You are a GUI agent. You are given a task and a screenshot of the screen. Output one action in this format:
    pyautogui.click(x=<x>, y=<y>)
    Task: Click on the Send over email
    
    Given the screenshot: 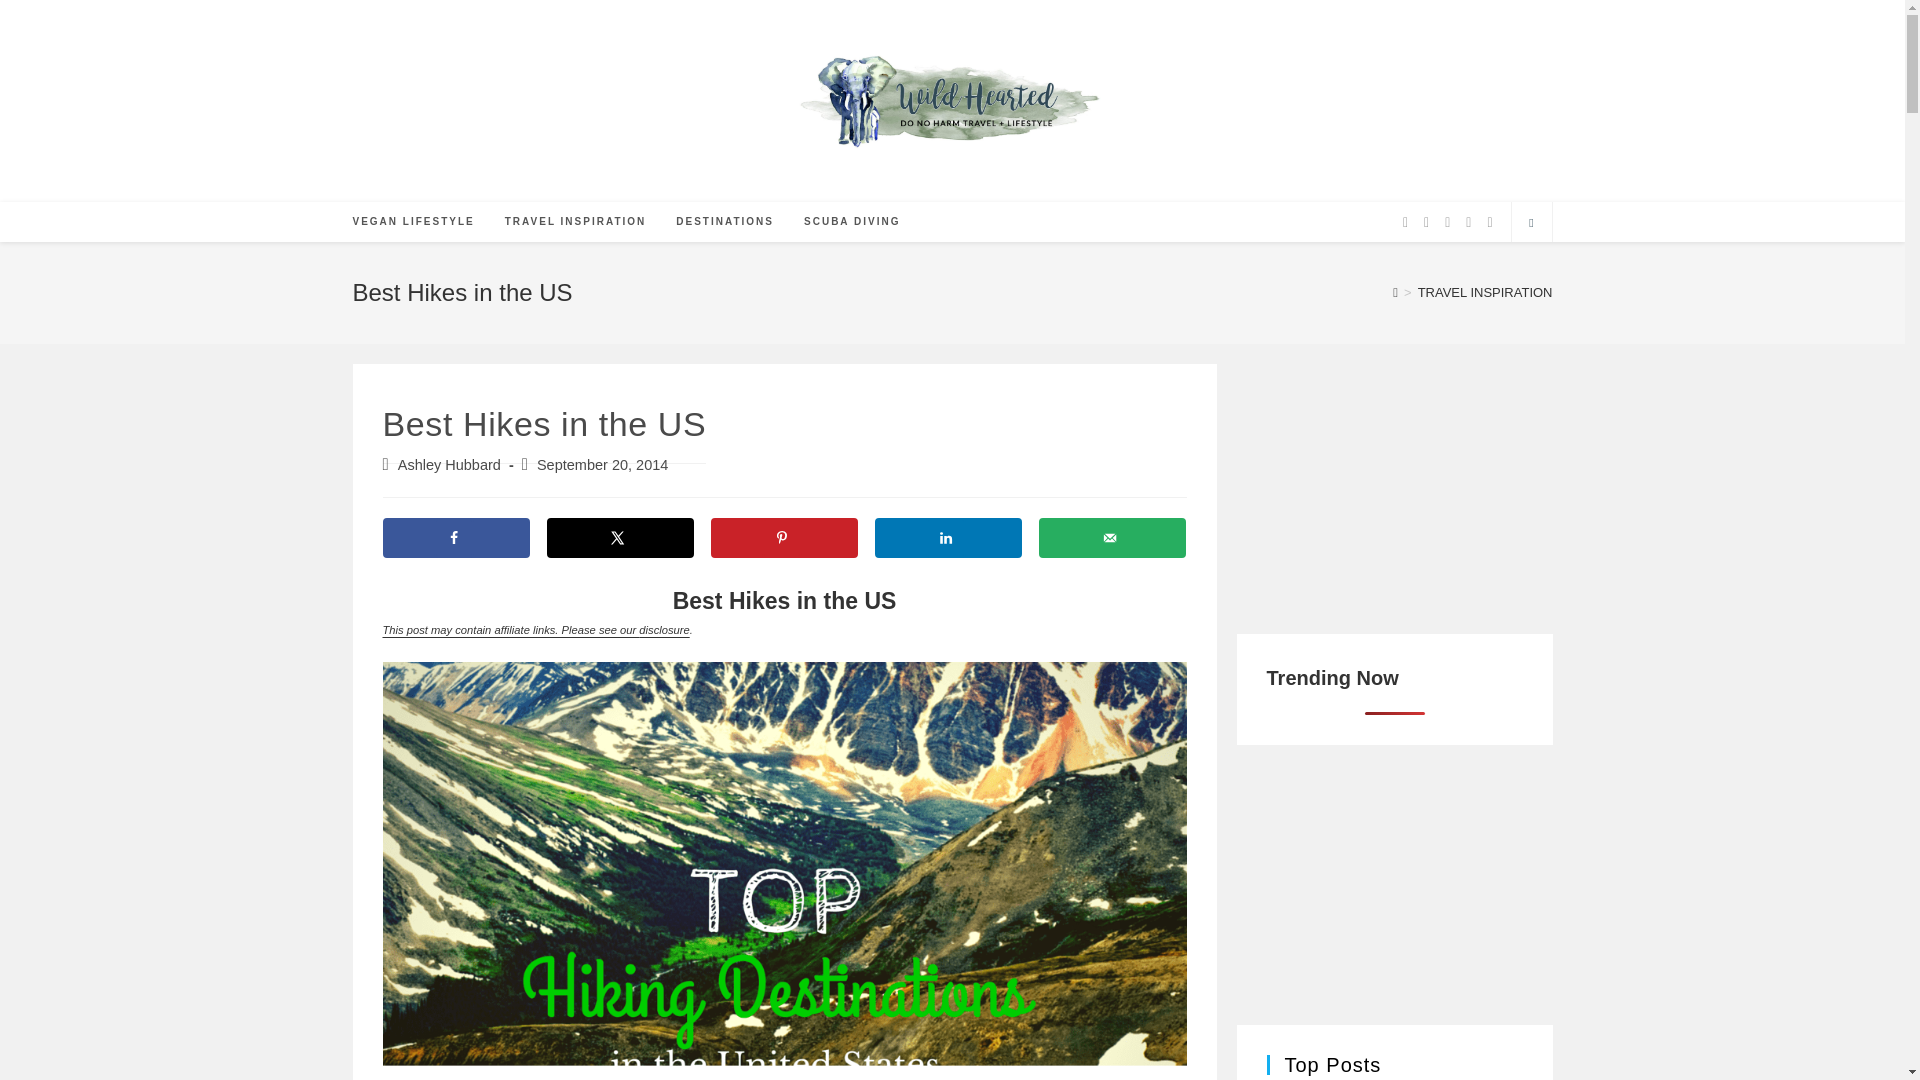 What is the action you would take?
    pyautogui.click(x=1112, y=538)
    